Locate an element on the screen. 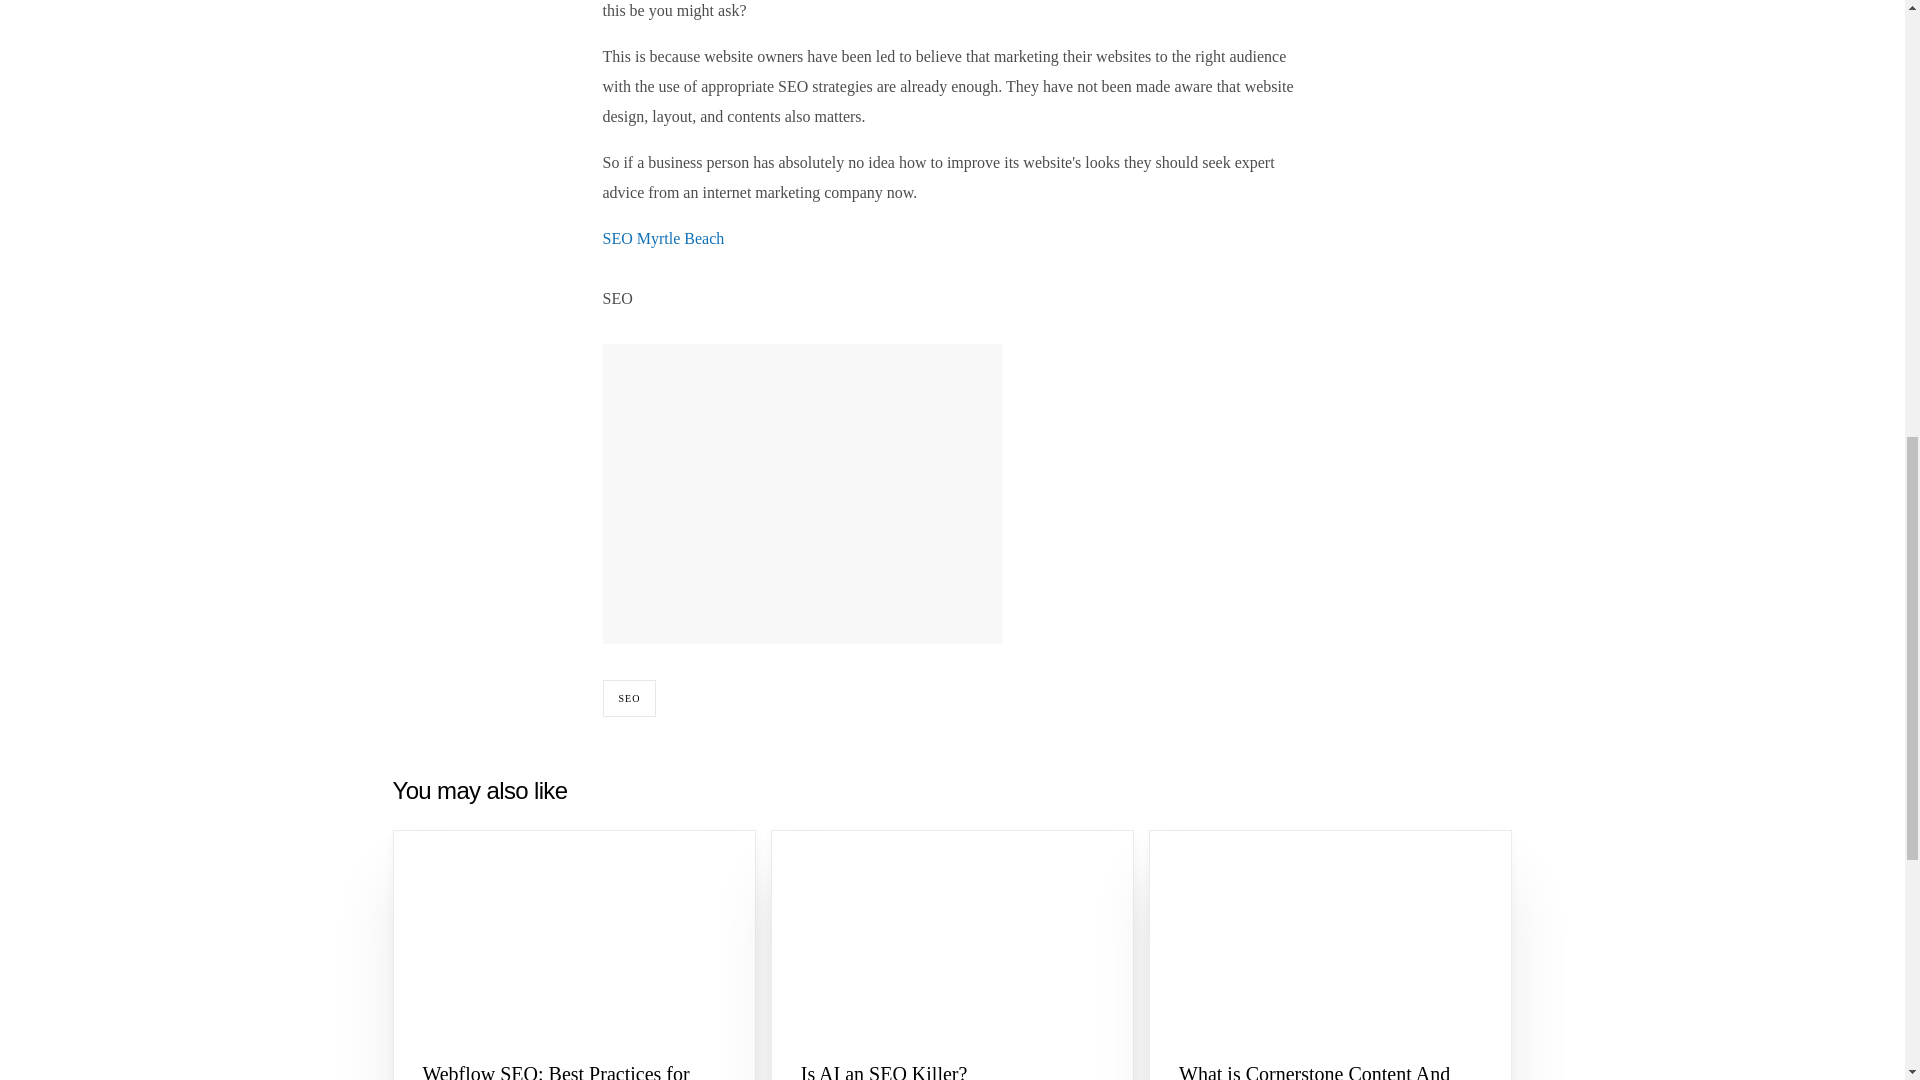 The height and width of the screenshot is (1080, 1920). SEO Myrtle Beach is located at coordinates (662, 238).